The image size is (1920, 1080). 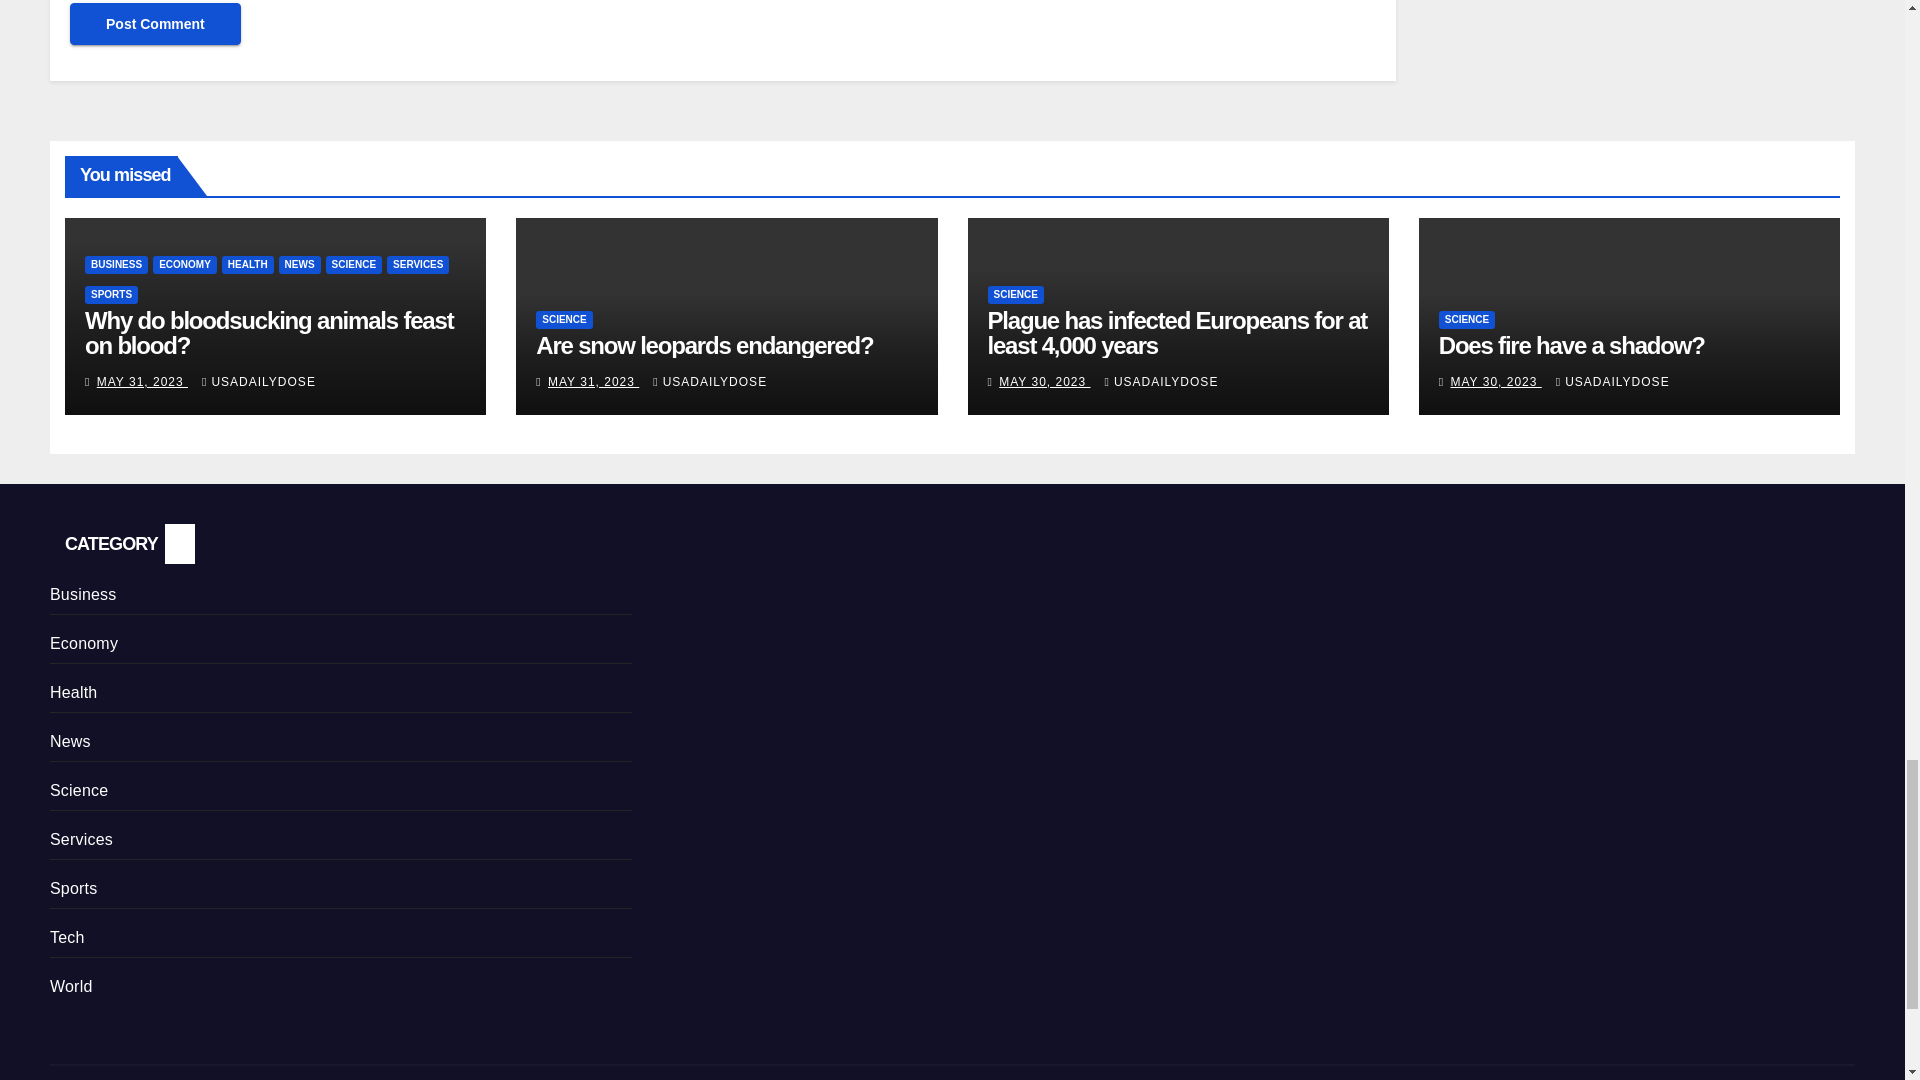 What do you see at coordinates (1571, 344) in the screenshot?
I see `Permalink to: Does fire have a shadow?` at bounding box center [1571, 344].